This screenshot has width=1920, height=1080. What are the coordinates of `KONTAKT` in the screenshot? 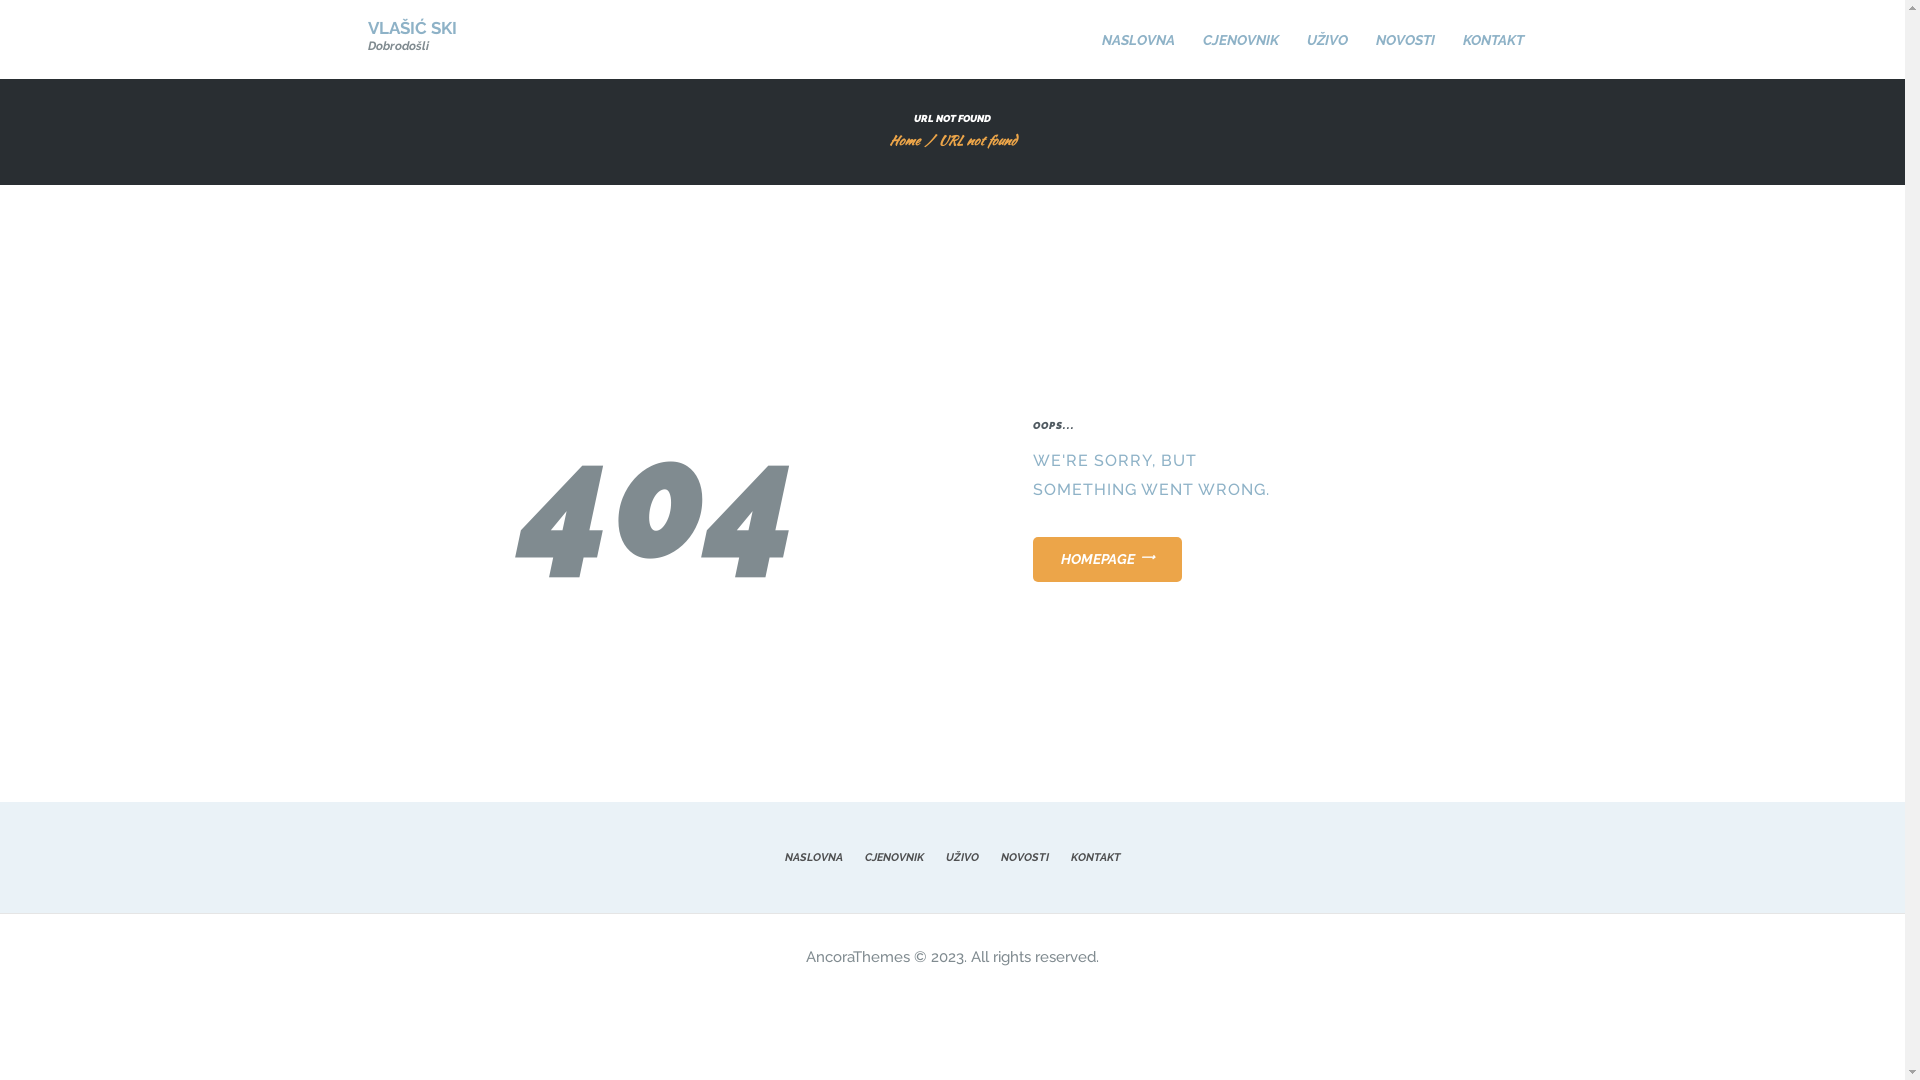 It's located at (1492, 40).